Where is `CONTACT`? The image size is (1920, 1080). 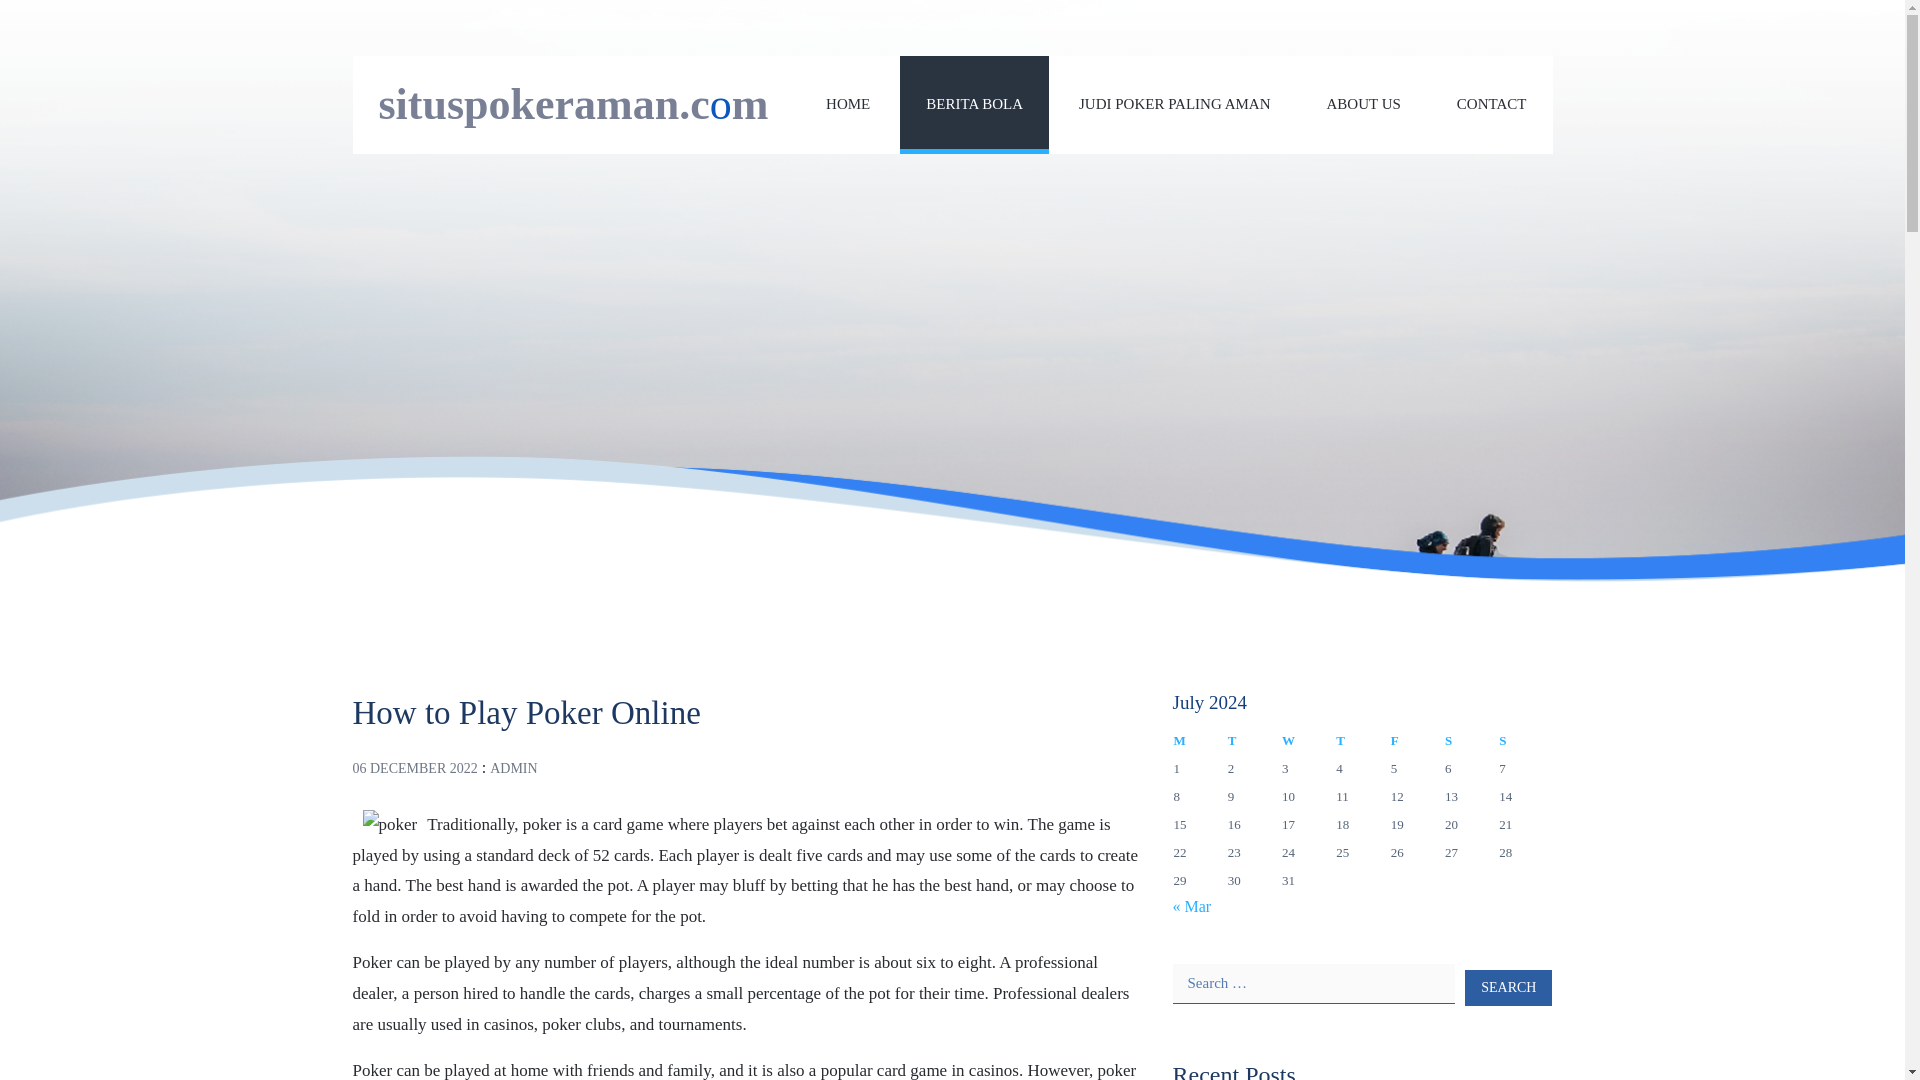 CONTACT is located at coordinates (1492, 104).